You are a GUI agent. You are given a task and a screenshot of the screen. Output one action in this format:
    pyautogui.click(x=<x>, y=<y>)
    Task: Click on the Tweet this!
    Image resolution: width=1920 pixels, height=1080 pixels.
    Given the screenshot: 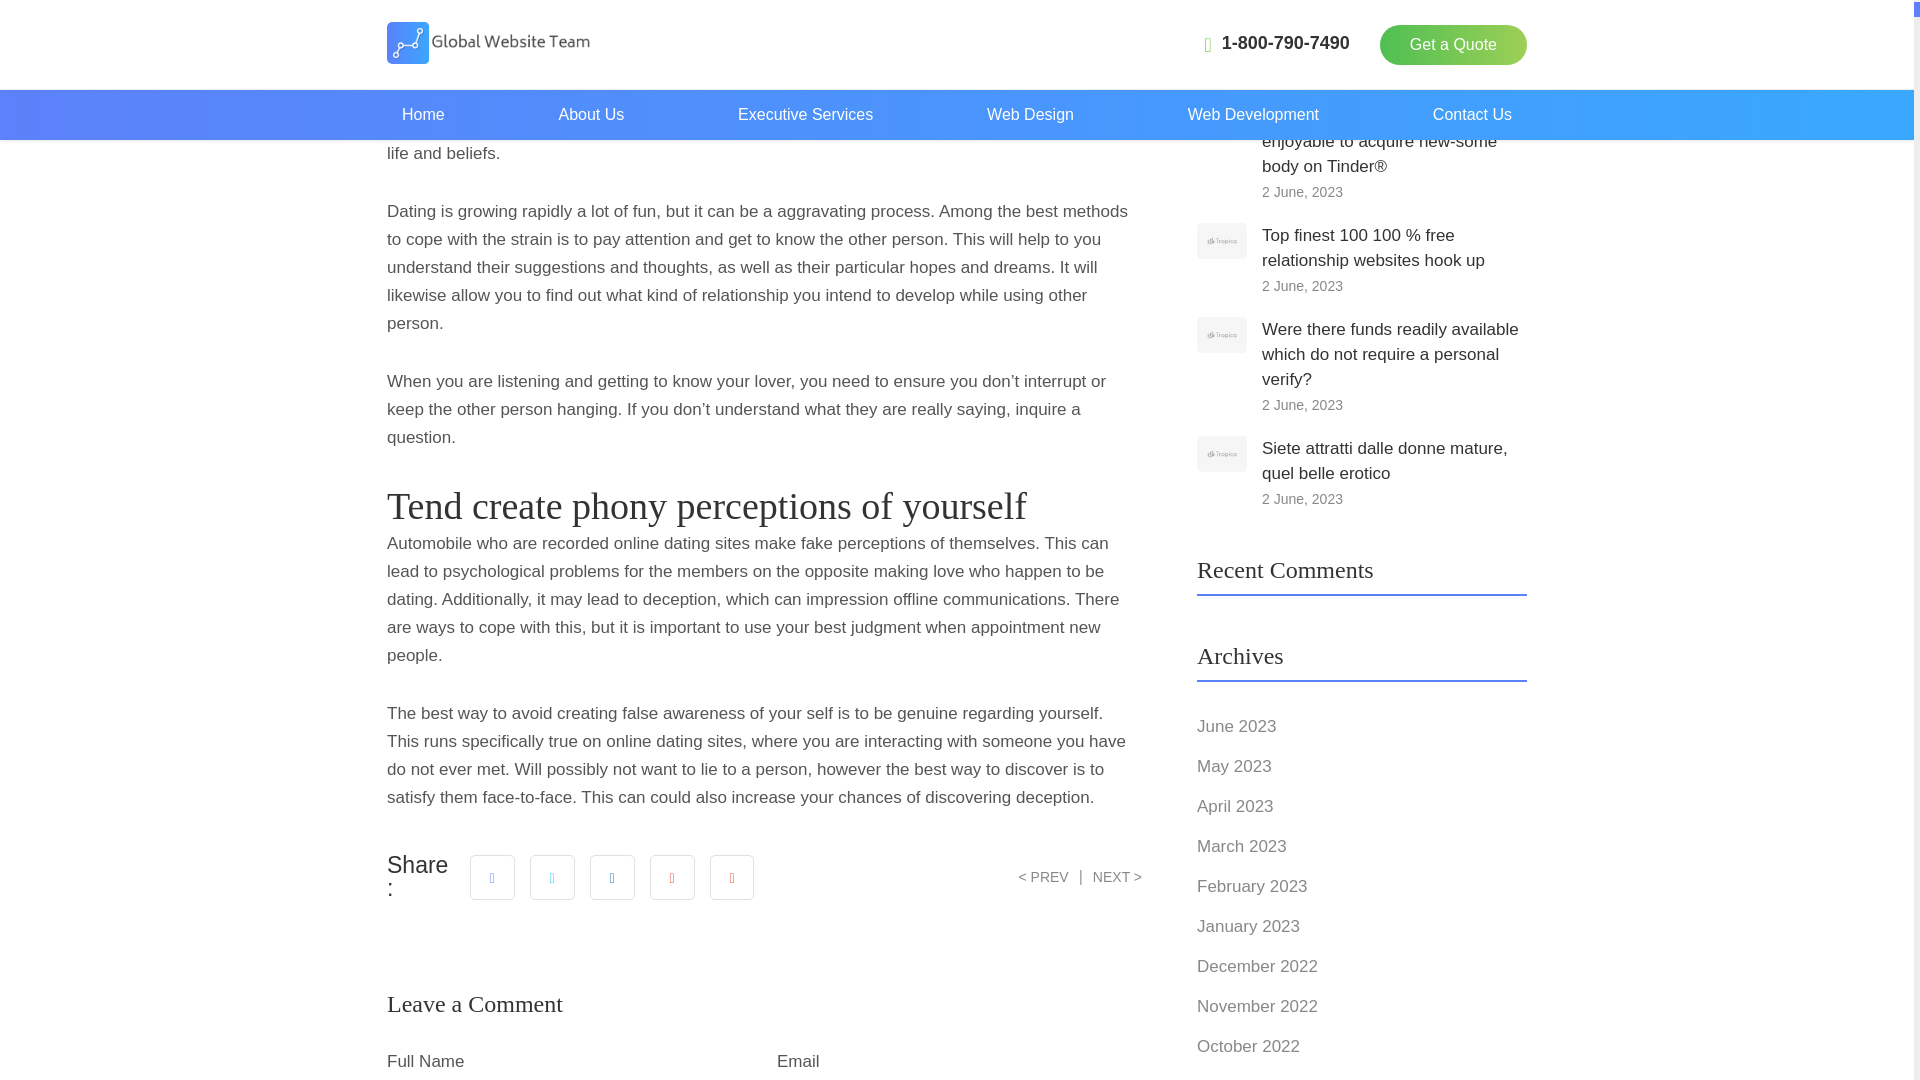 What is the action you would take?
    pyautogui.click(x=552, y=876)
    